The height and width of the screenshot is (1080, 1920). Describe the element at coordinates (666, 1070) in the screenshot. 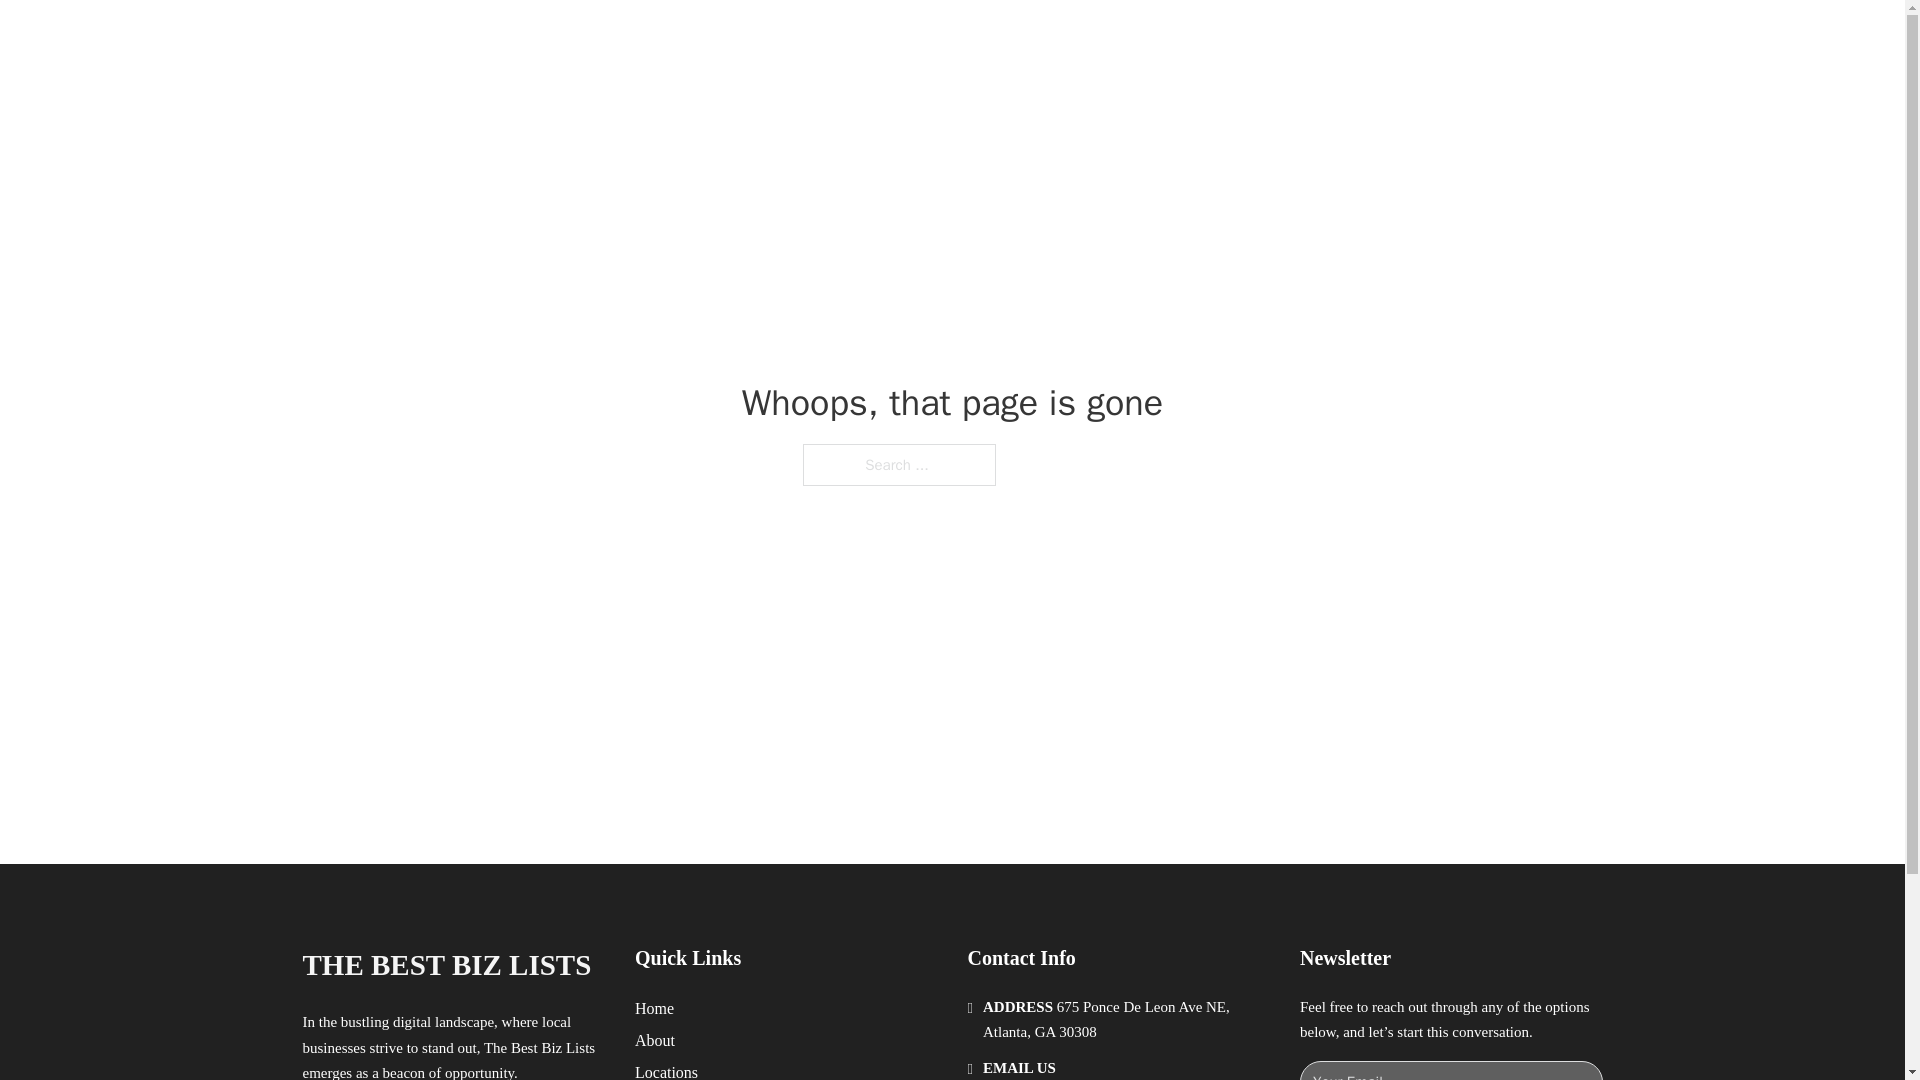

I see `Locations` at that location.